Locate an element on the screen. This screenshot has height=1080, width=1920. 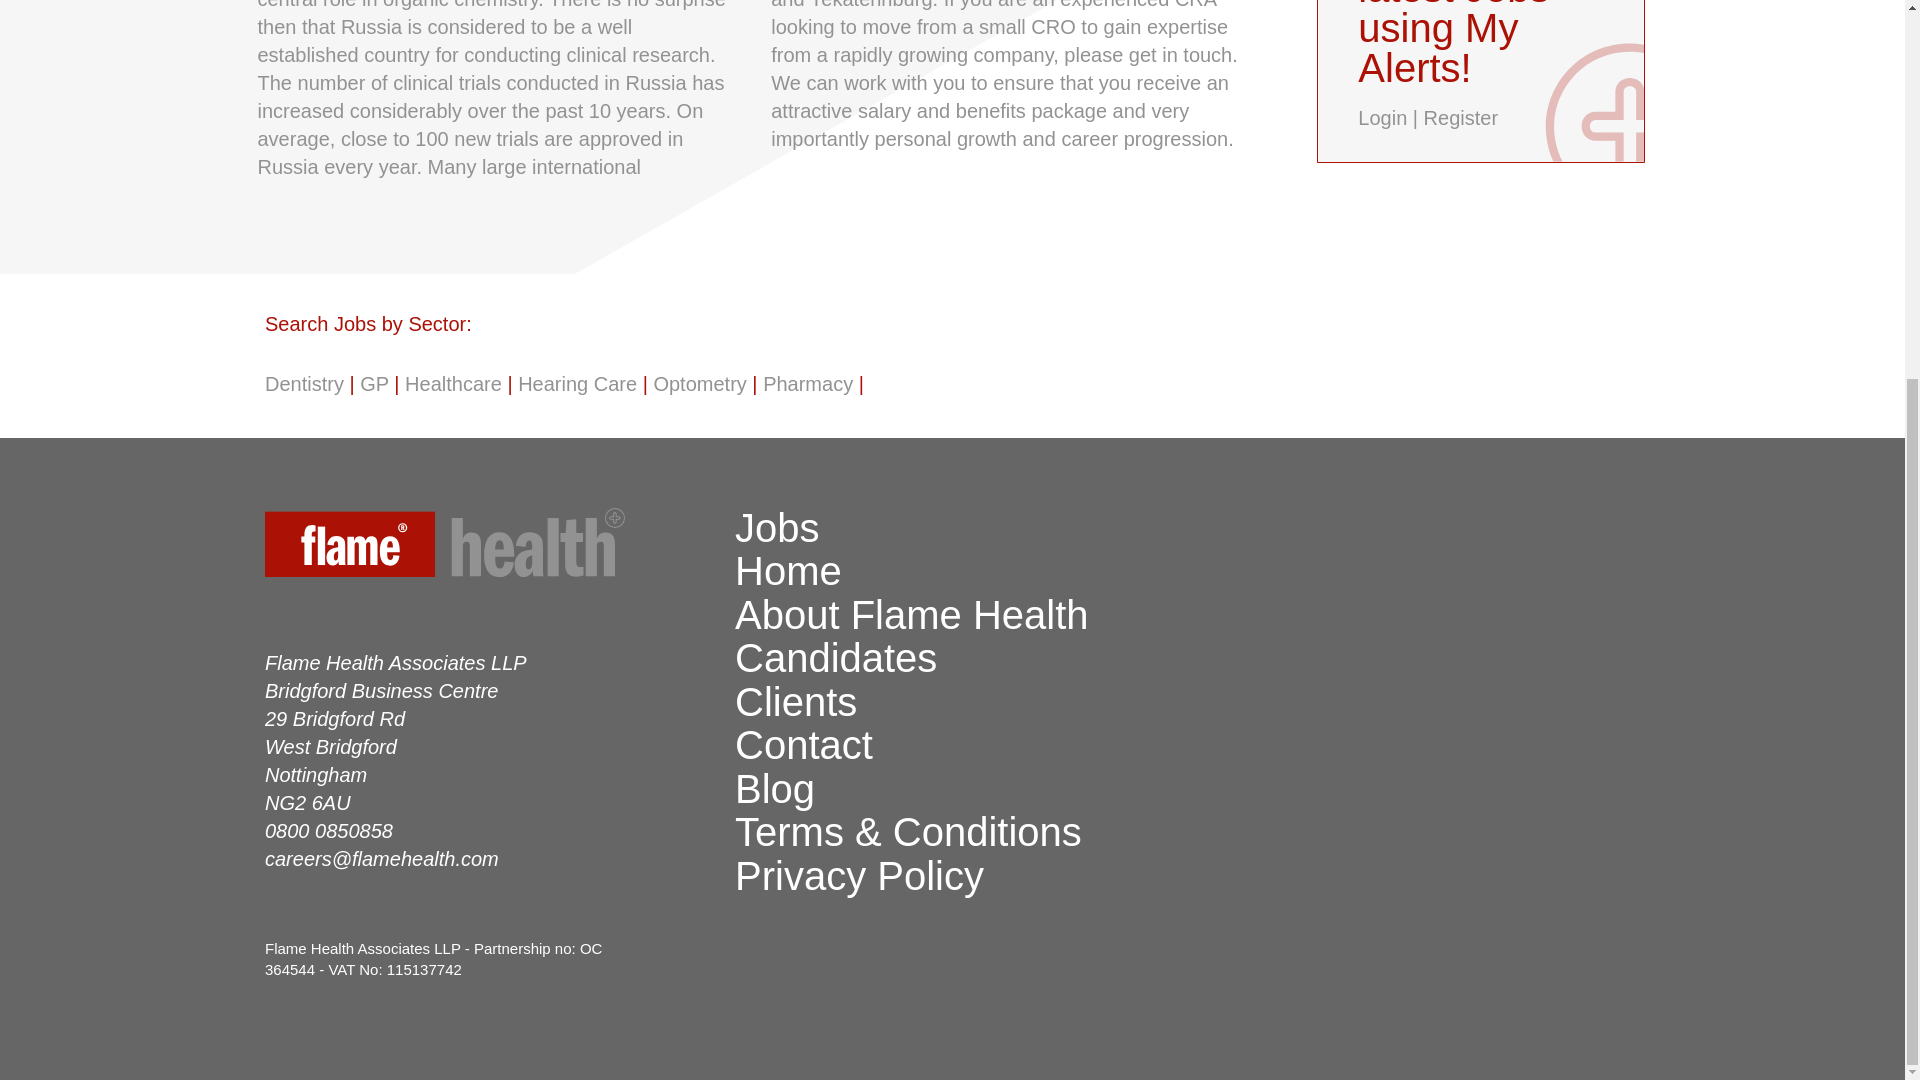
Pharmacy is located at coordinates (807, 384).